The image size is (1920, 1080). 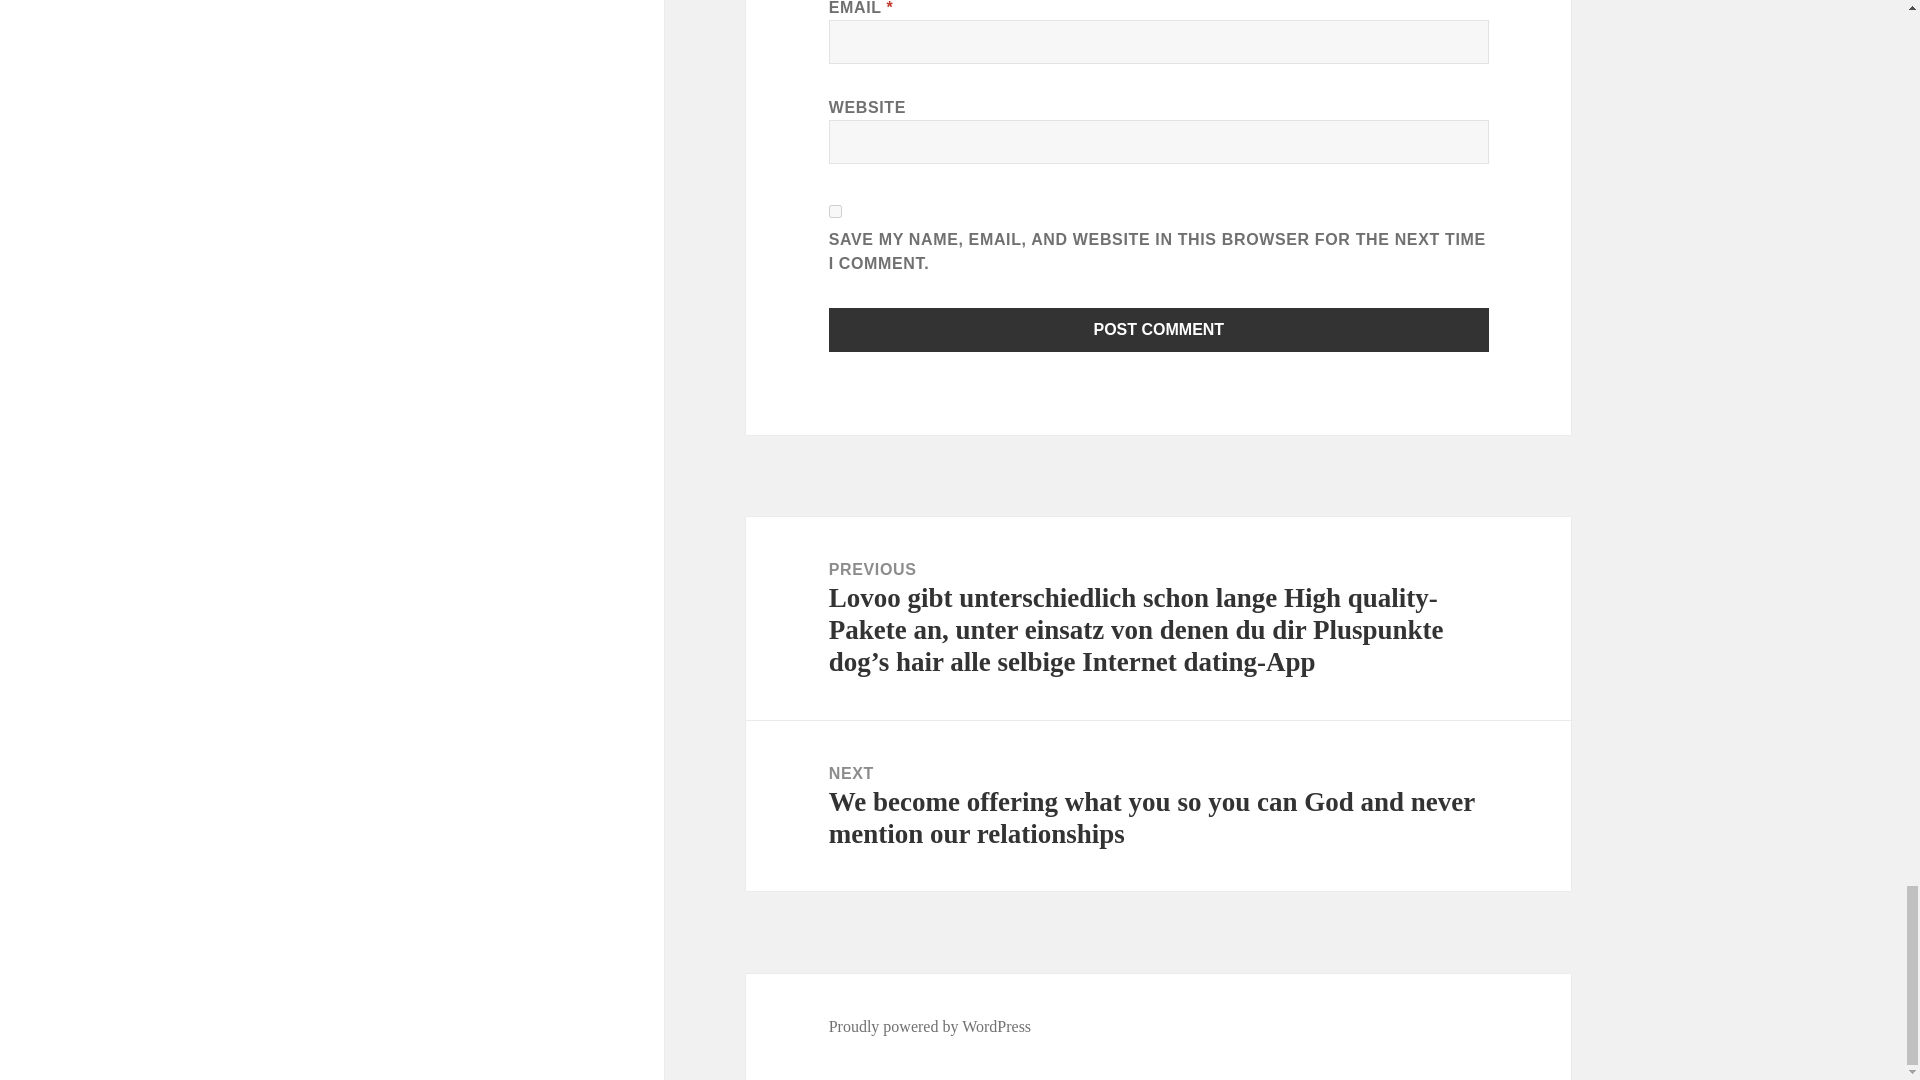 I want to click on Post Comment, so click(x=1159, y=330).